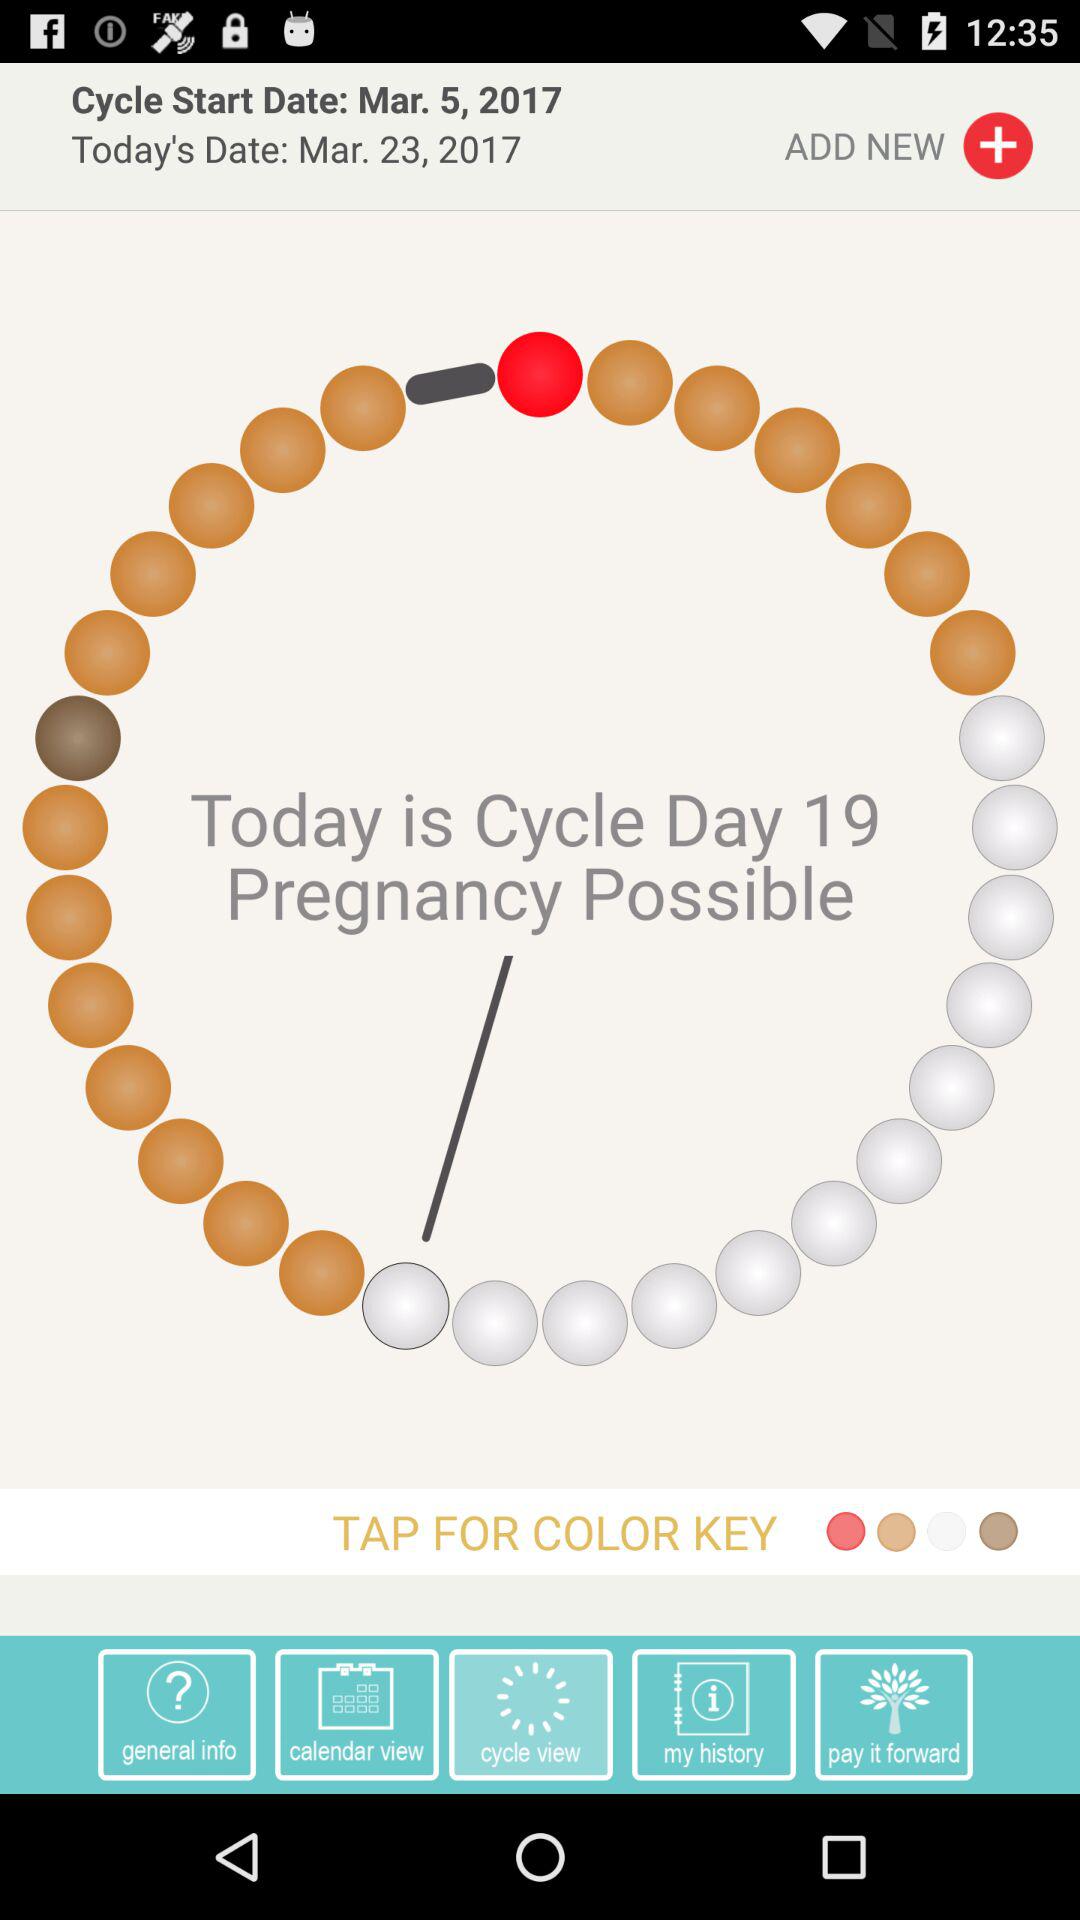  Describe the element at coordinates (356, 1714) in the screenshot. I see `open the icon below the tap for color` at that location.